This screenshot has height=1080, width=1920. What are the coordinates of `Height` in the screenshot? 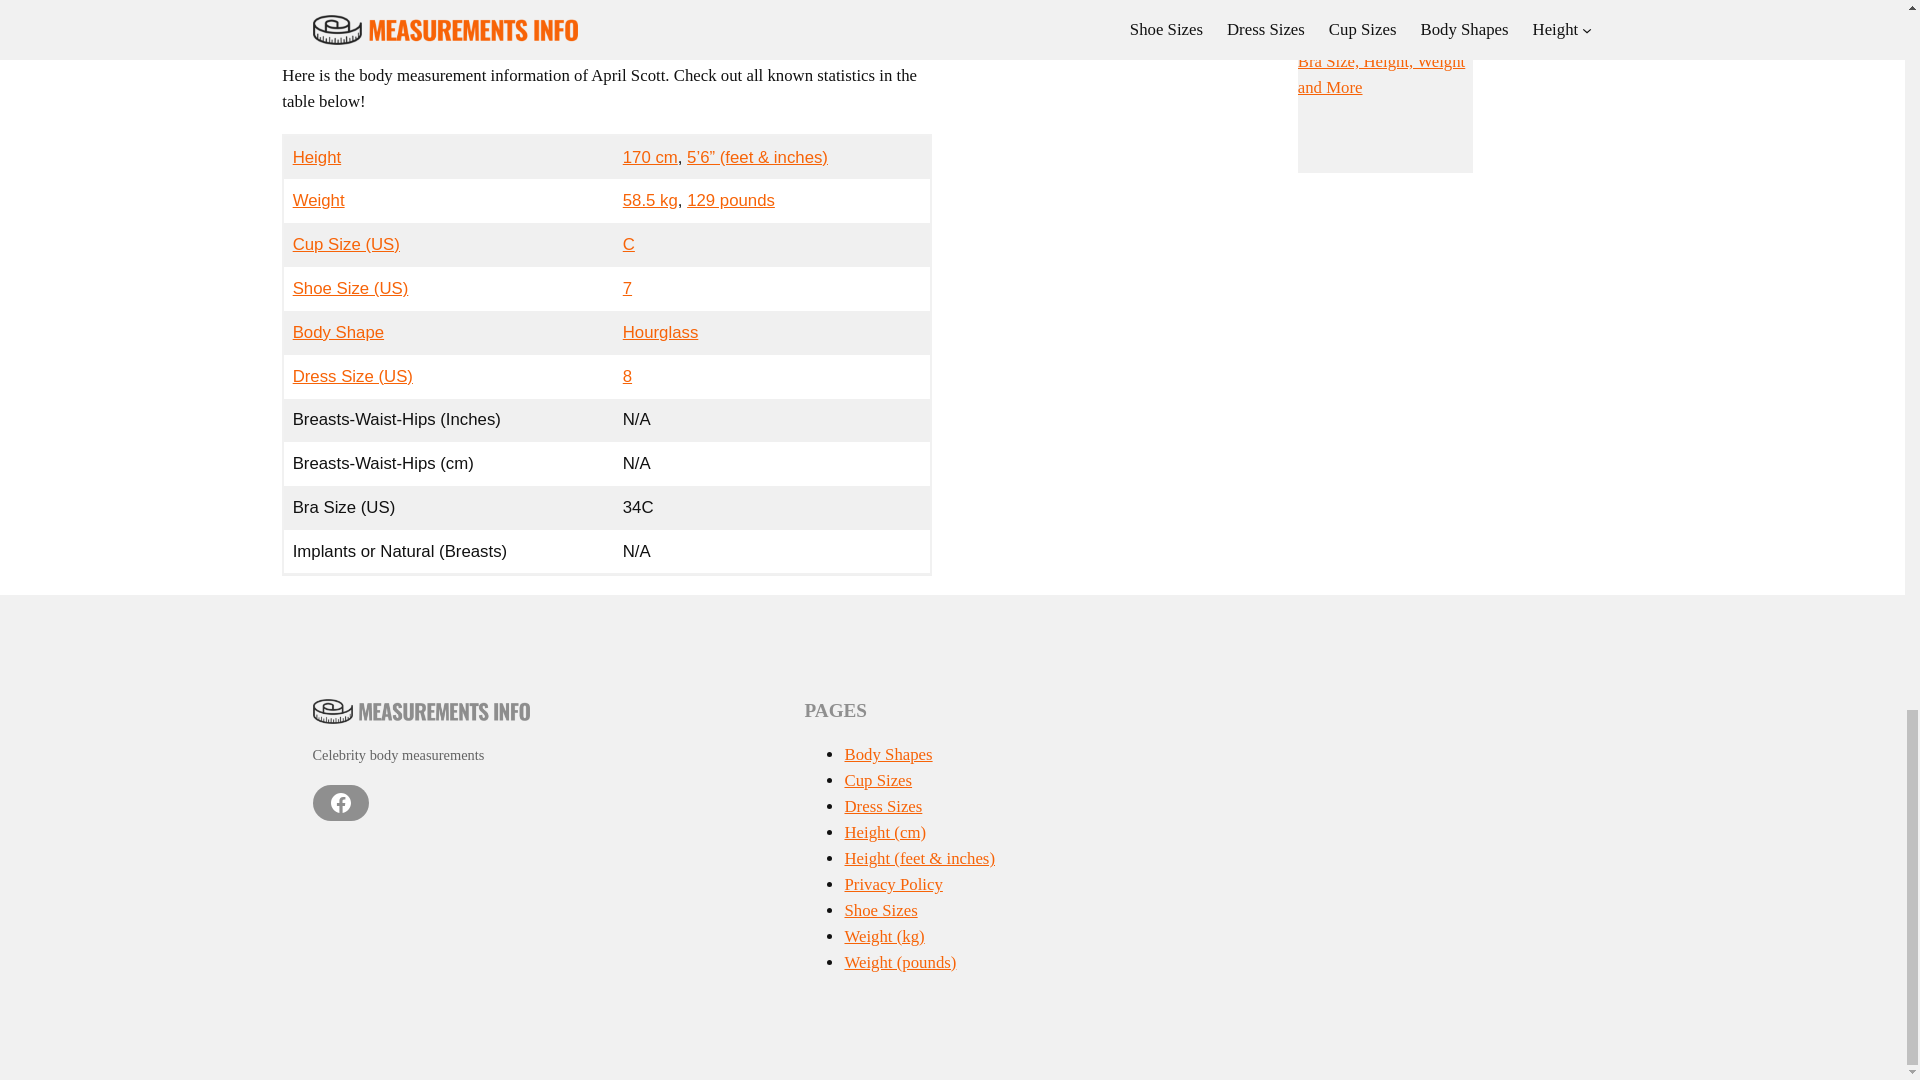 It's located at (317, 157).